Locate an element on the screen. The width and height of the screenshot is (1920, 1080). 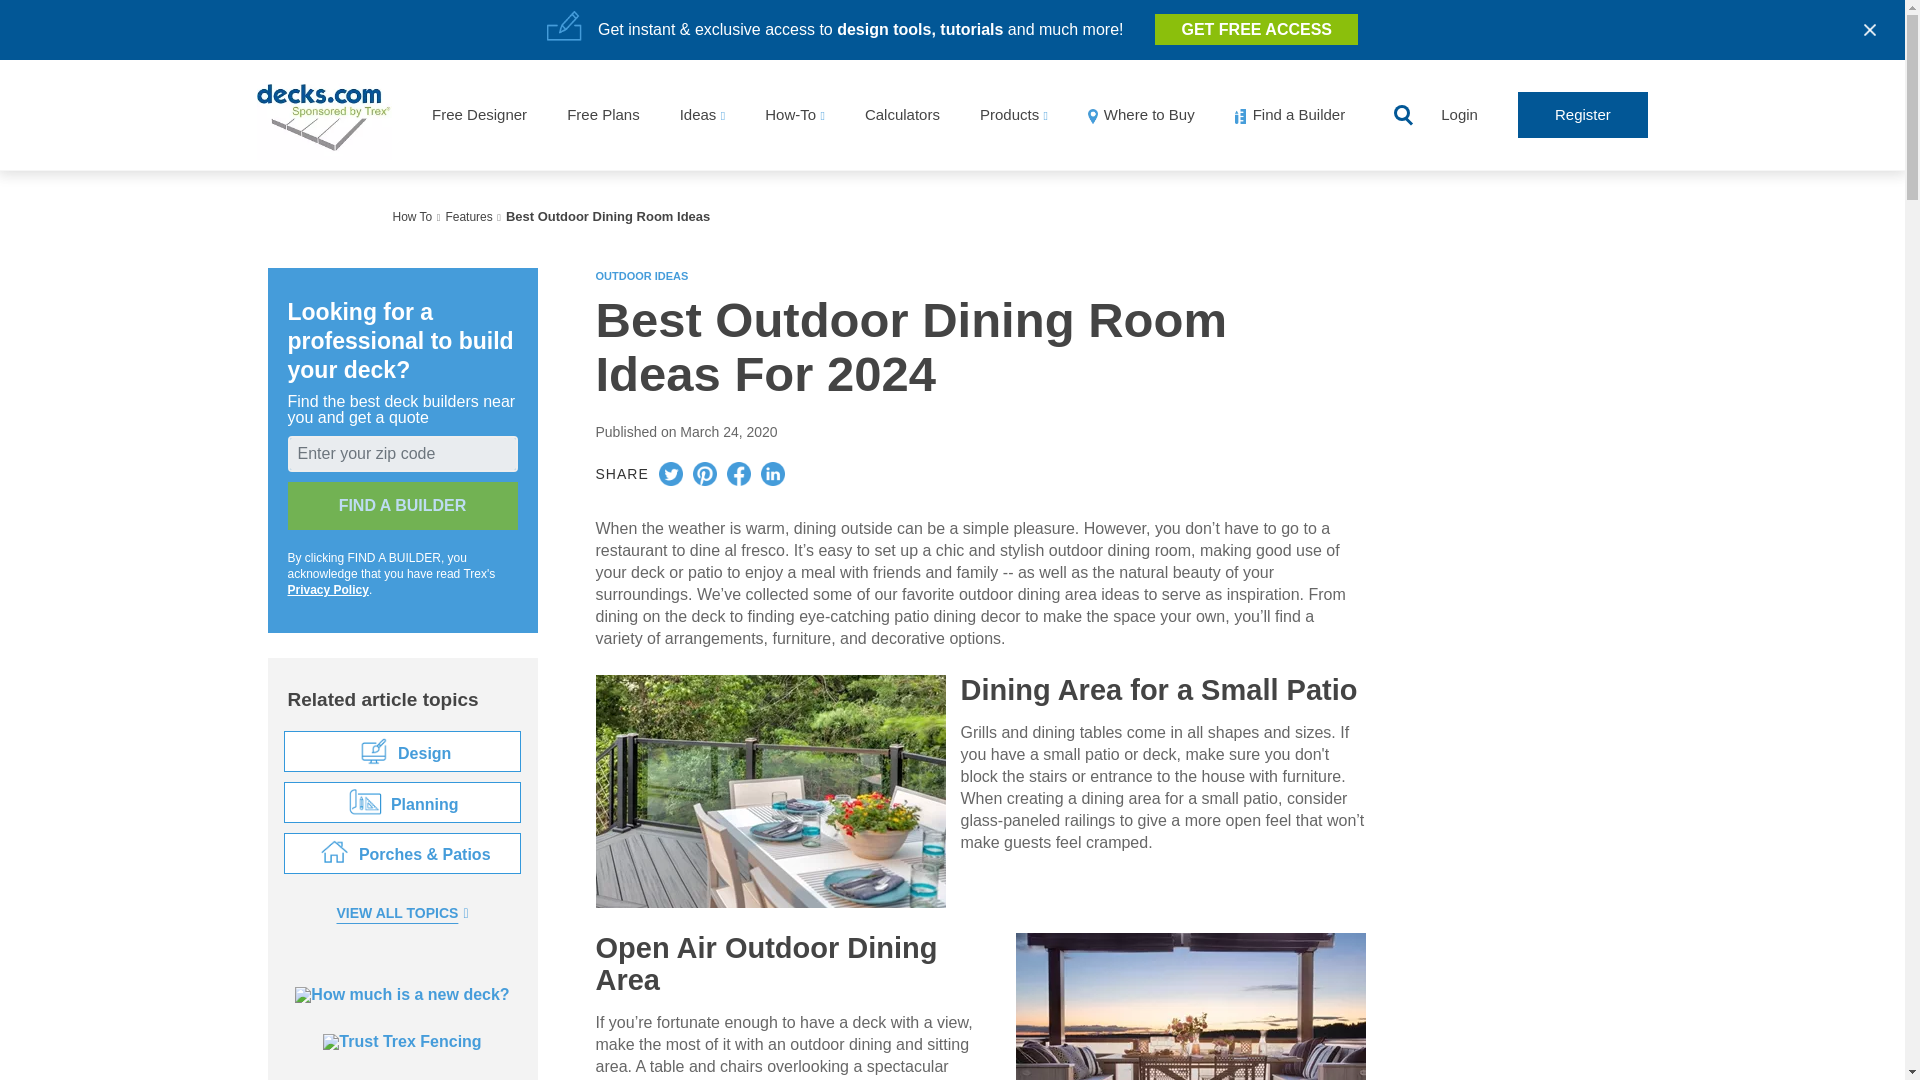
Free Plans is located at coordinates (602, 114).